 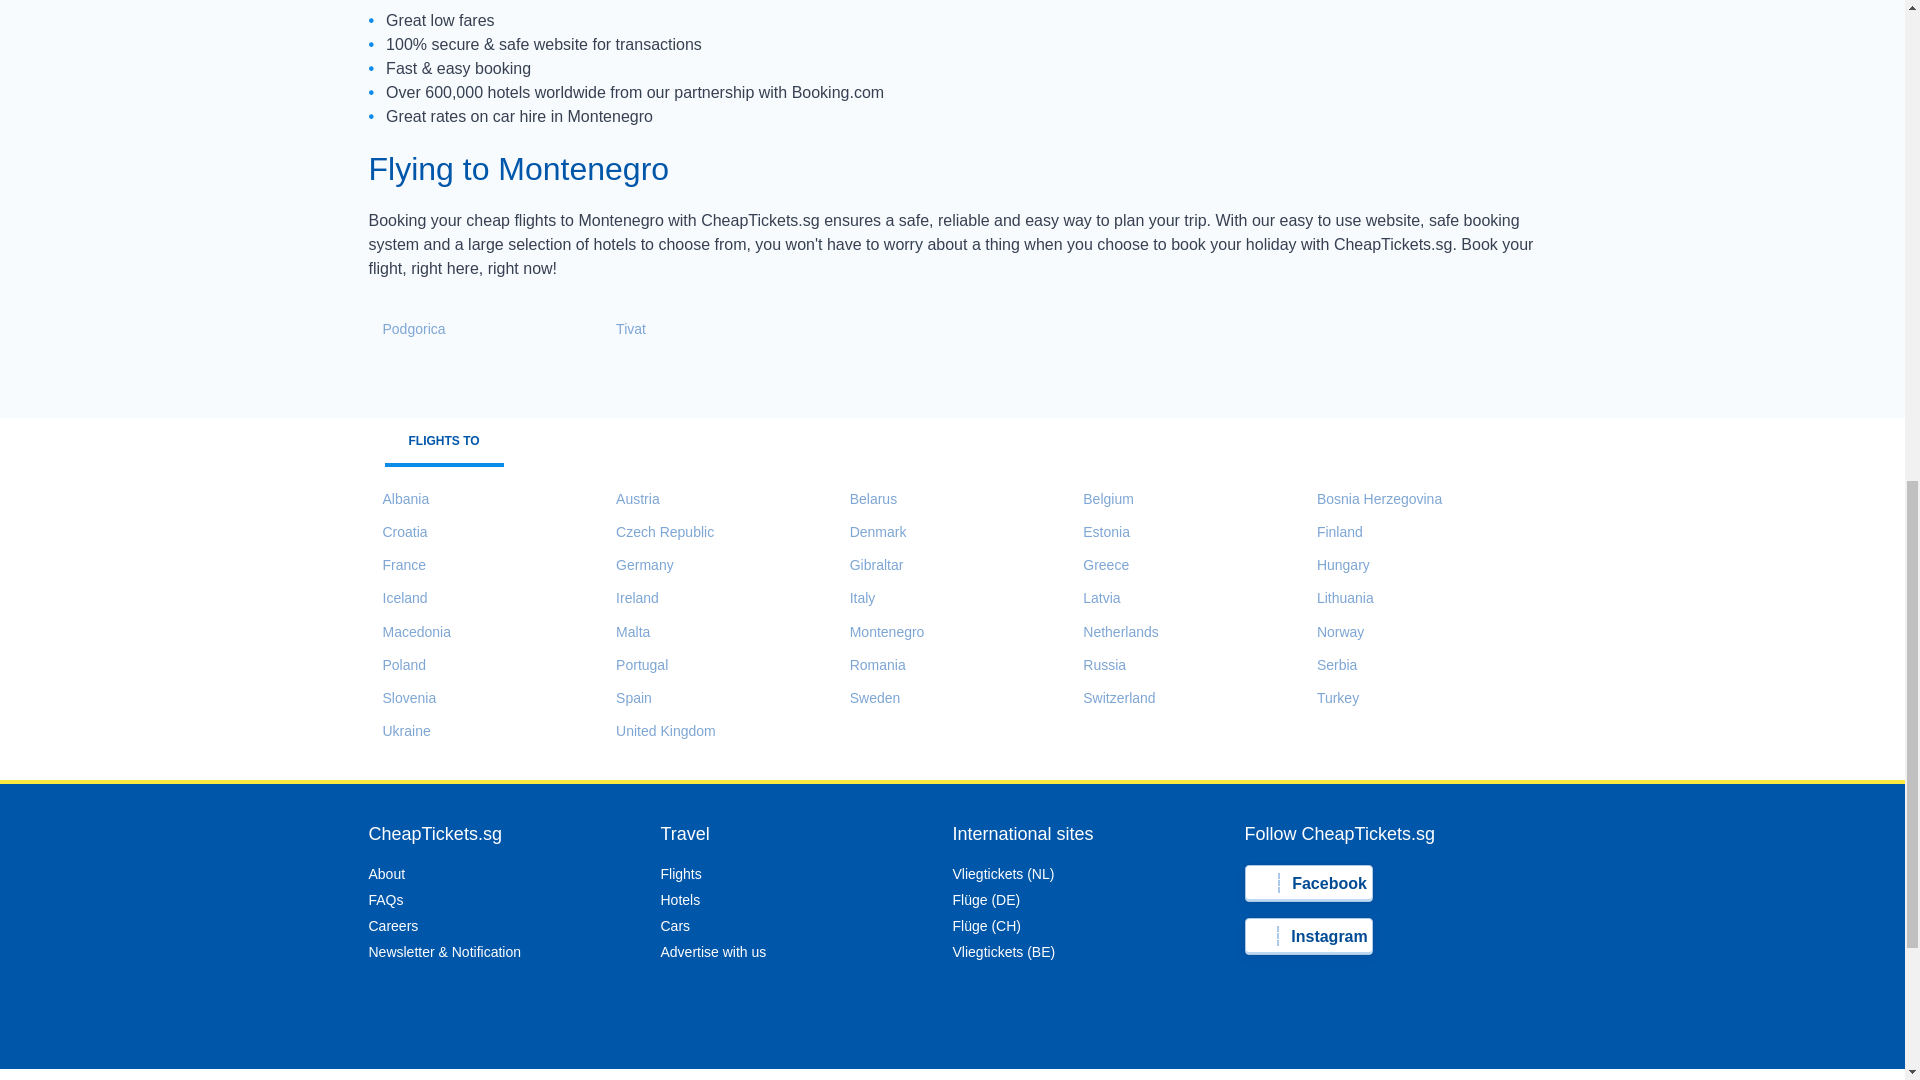 I want to click on Montenegro, so click(x=880, y=632).